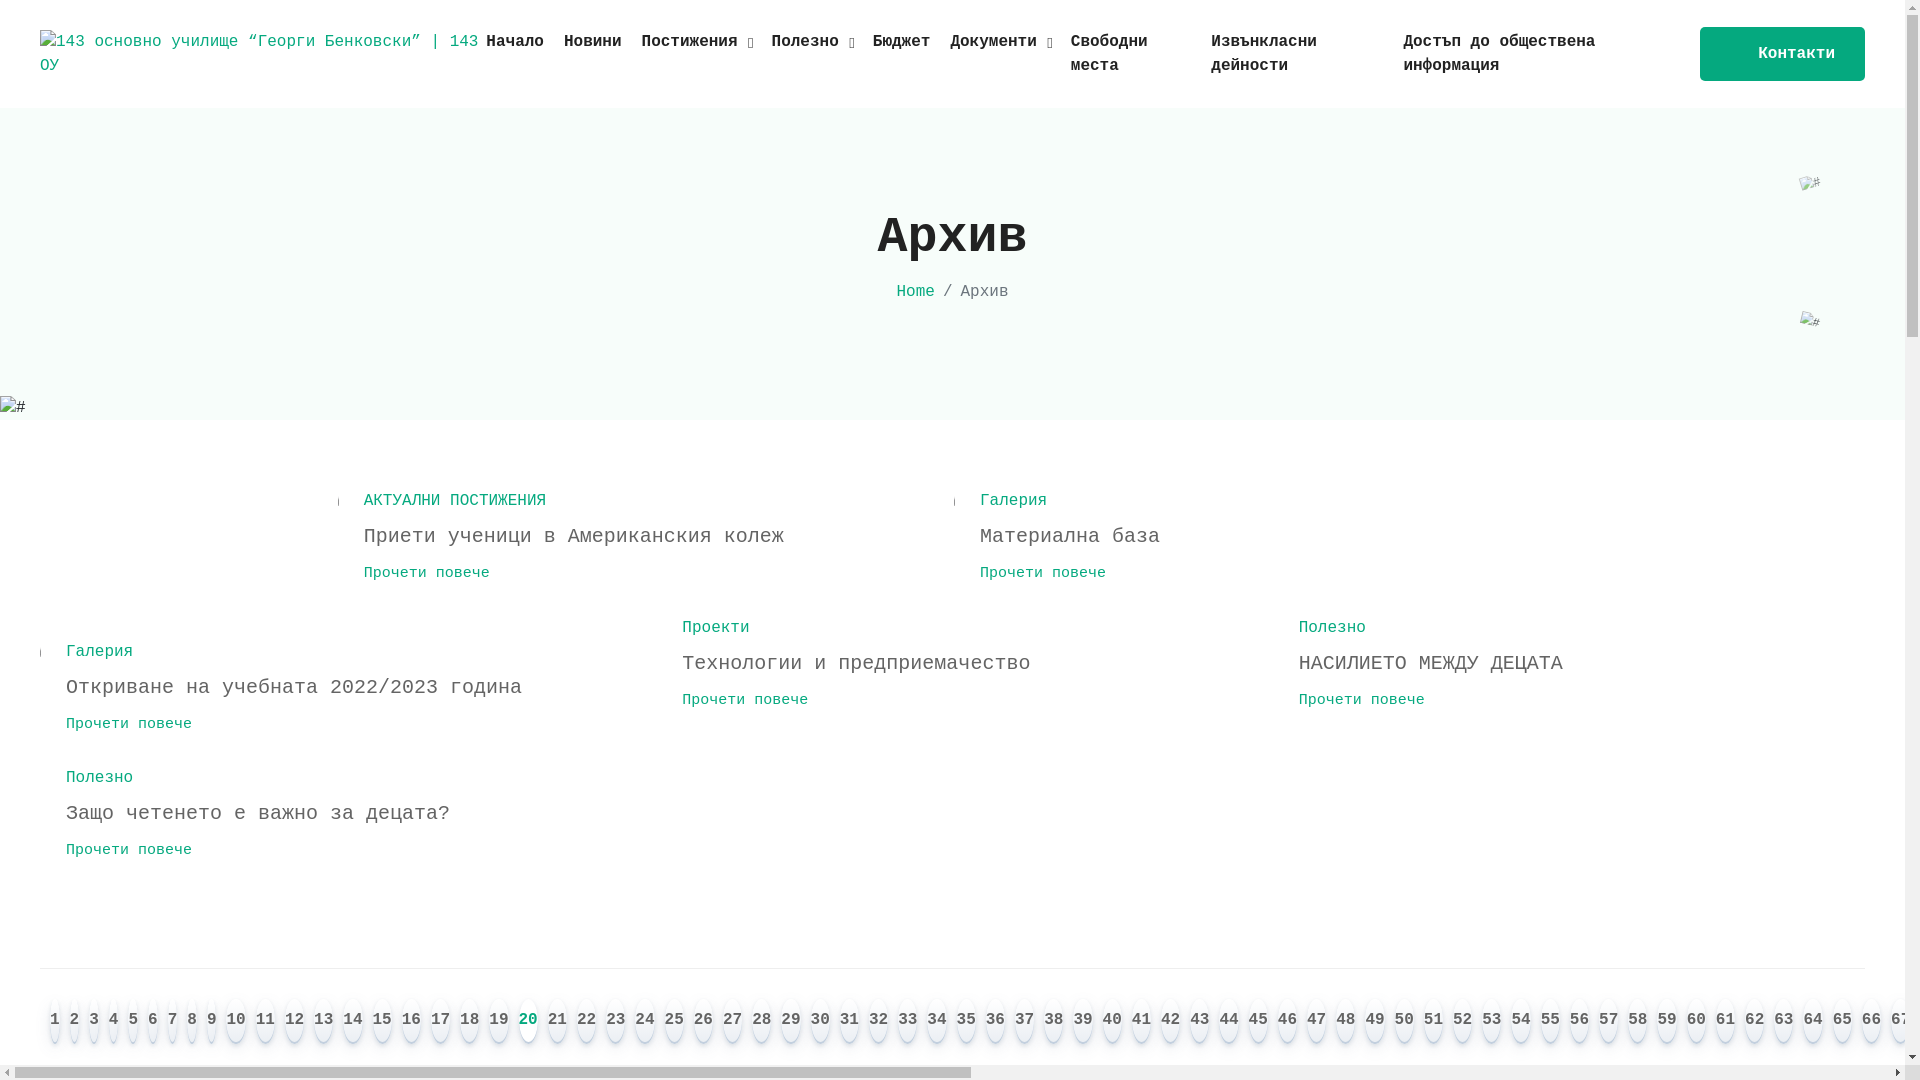 The height and width of the screenshot is (1080, 1920). I want to click on 65, so click(1842, 1022).